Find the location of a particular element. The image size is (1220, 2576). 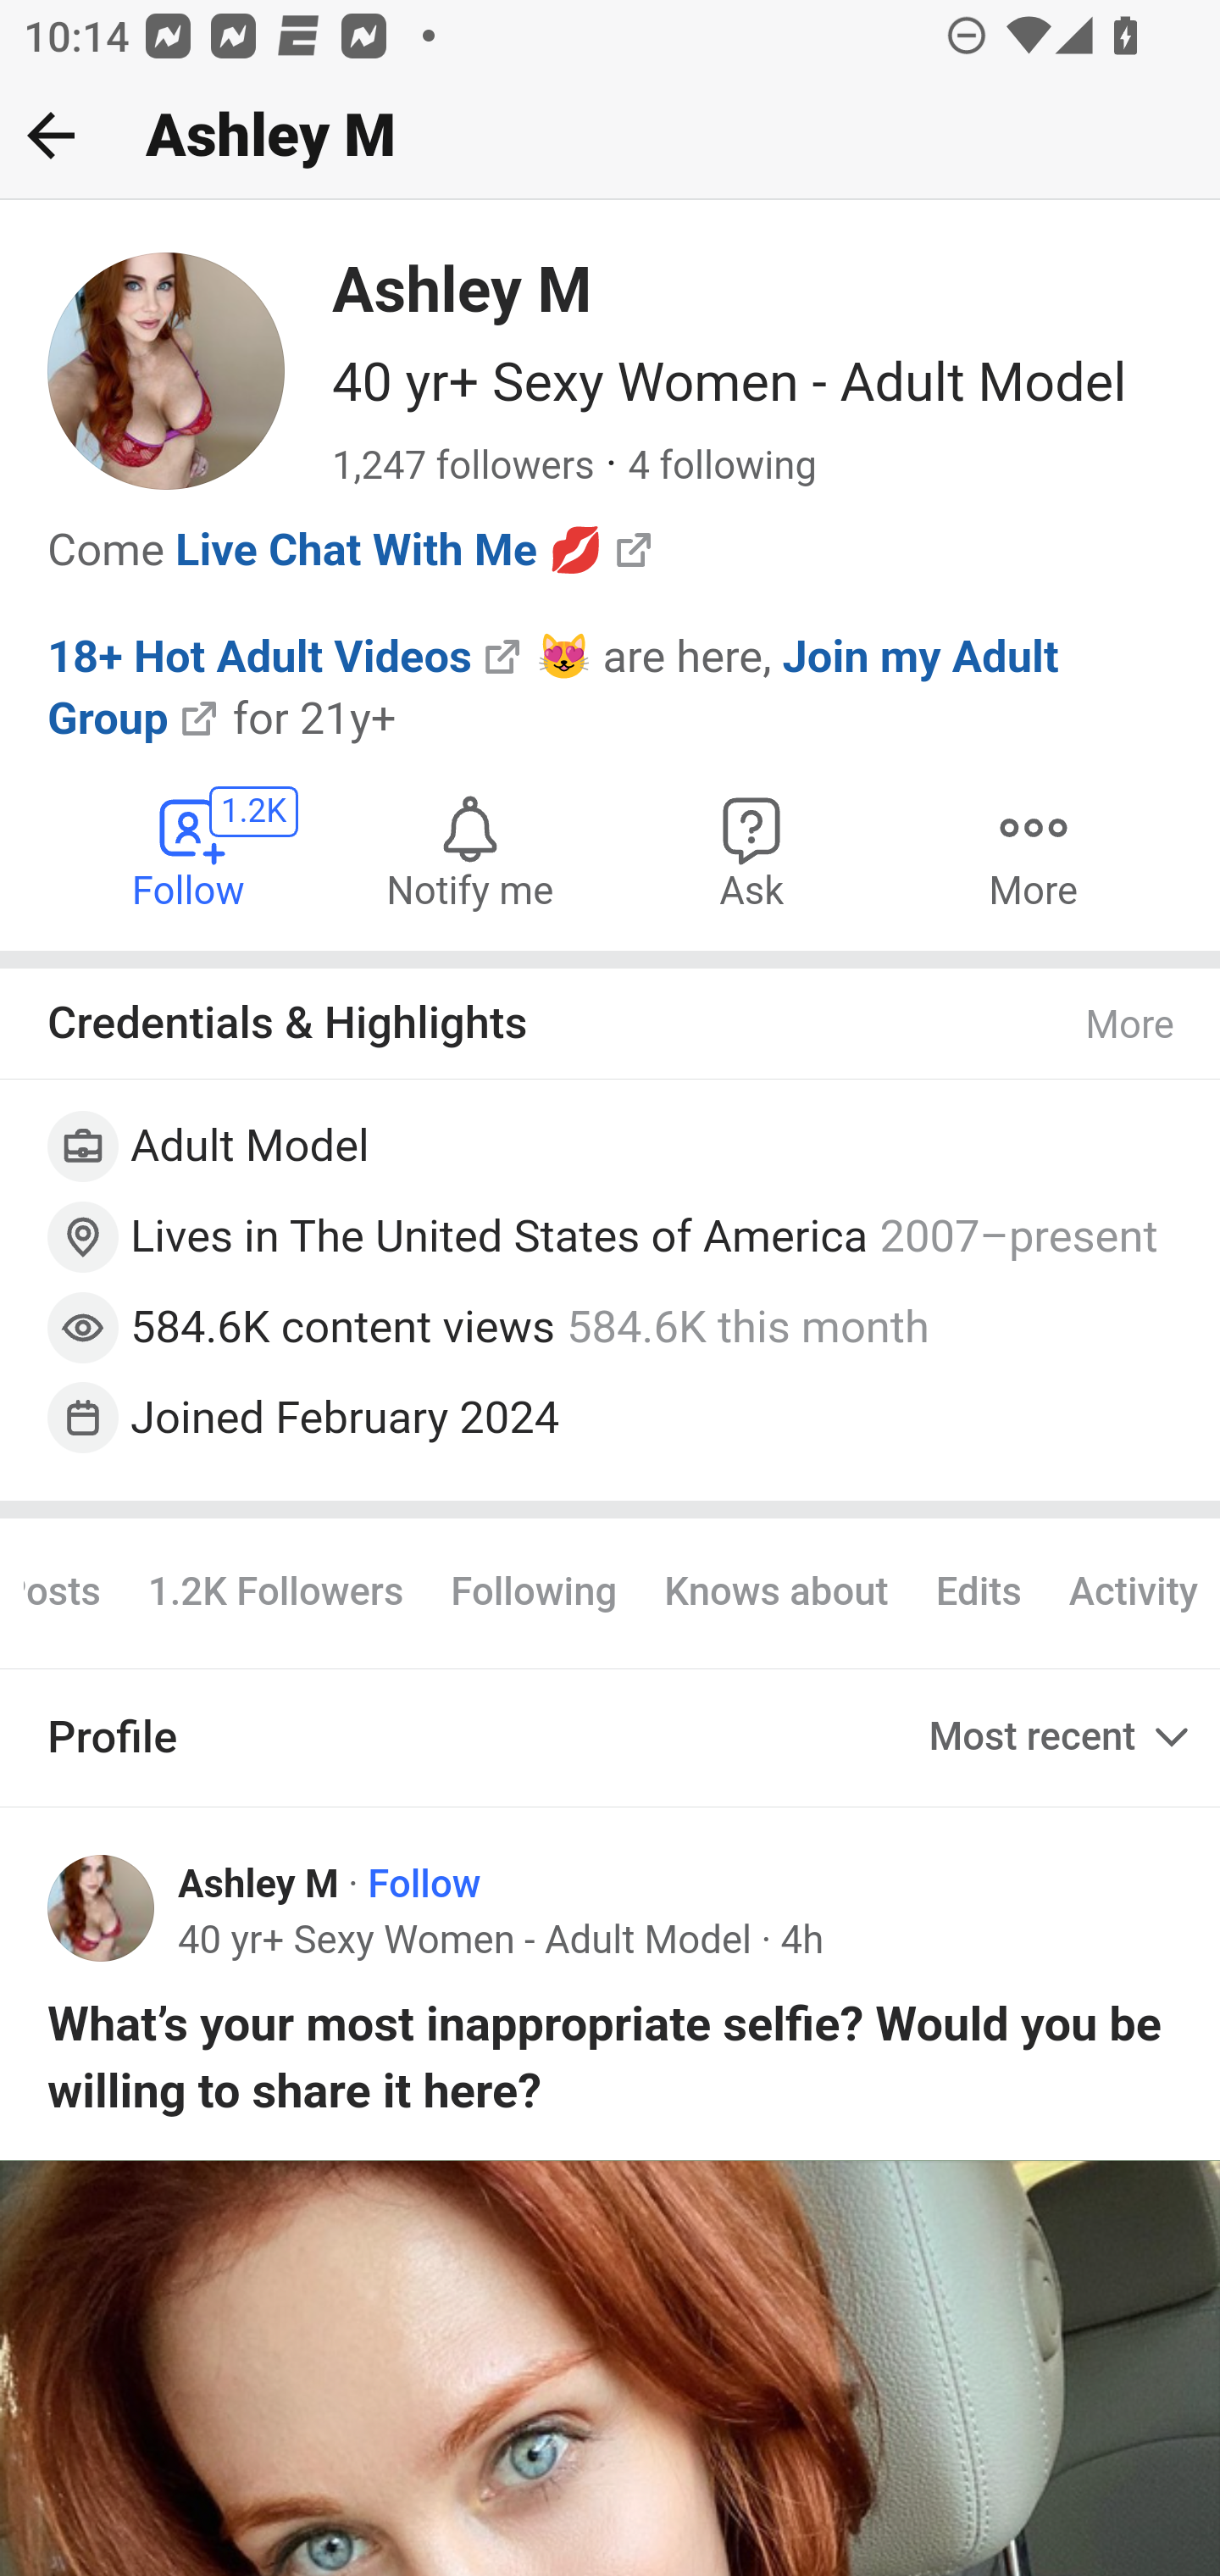

Ask is located at coordinates (752, 850).